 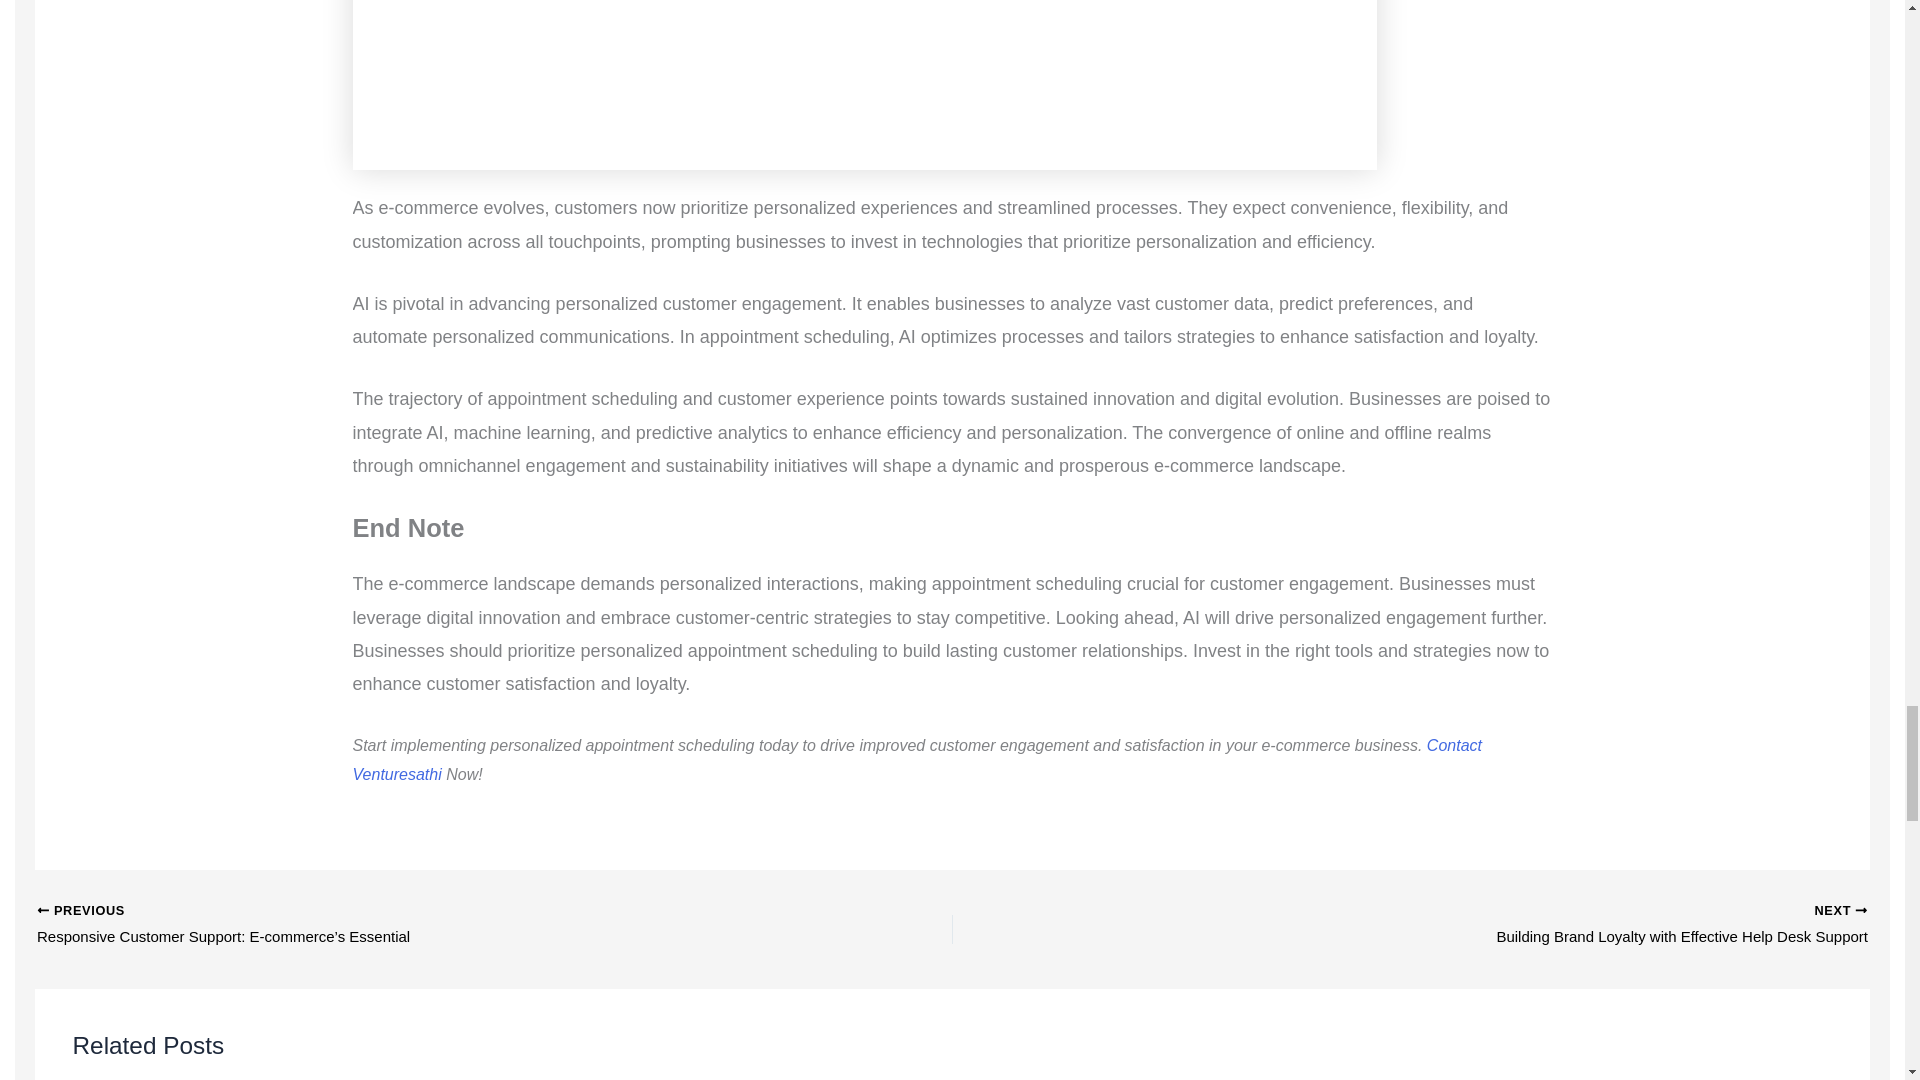 I want to click on Responsive Customer Support: E-commerce's Essential, so click(x=404, y=926).